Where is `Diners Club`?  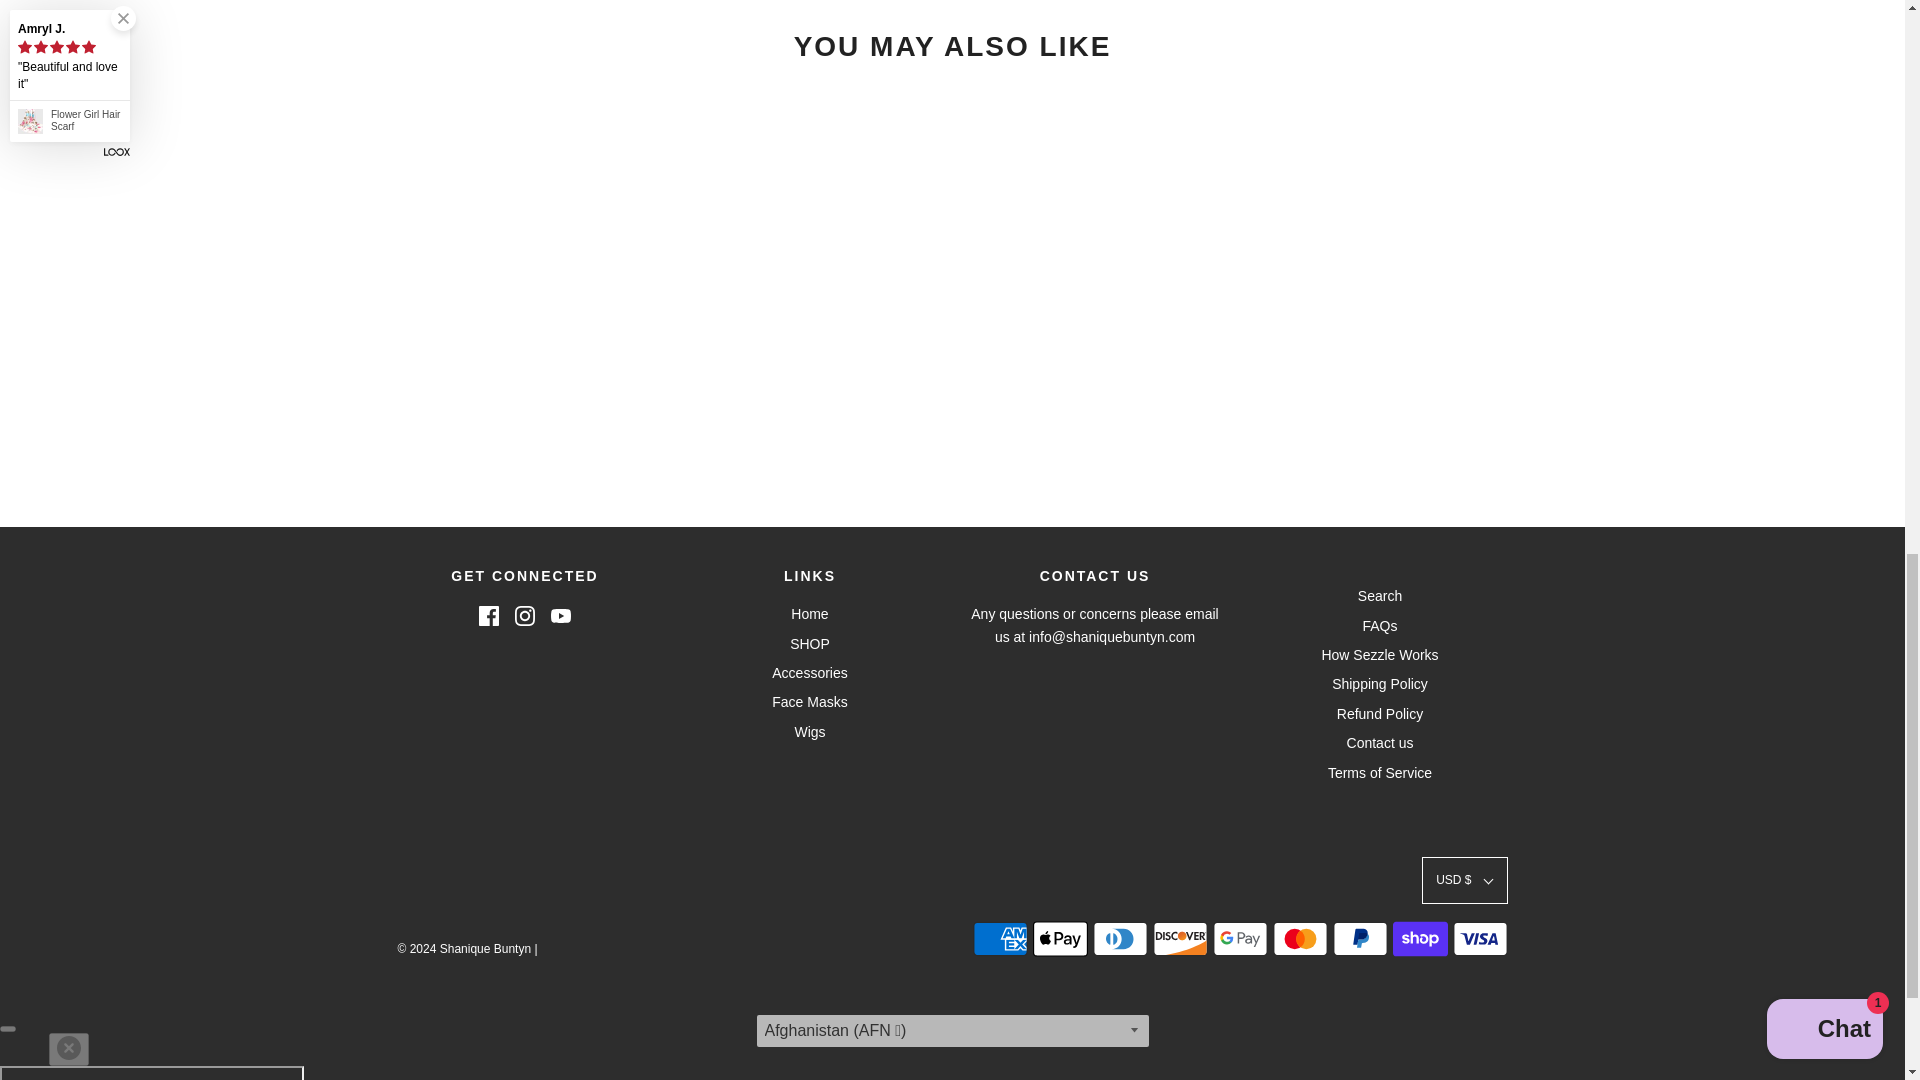
Diners Club is located at coordinates (1119, 939).